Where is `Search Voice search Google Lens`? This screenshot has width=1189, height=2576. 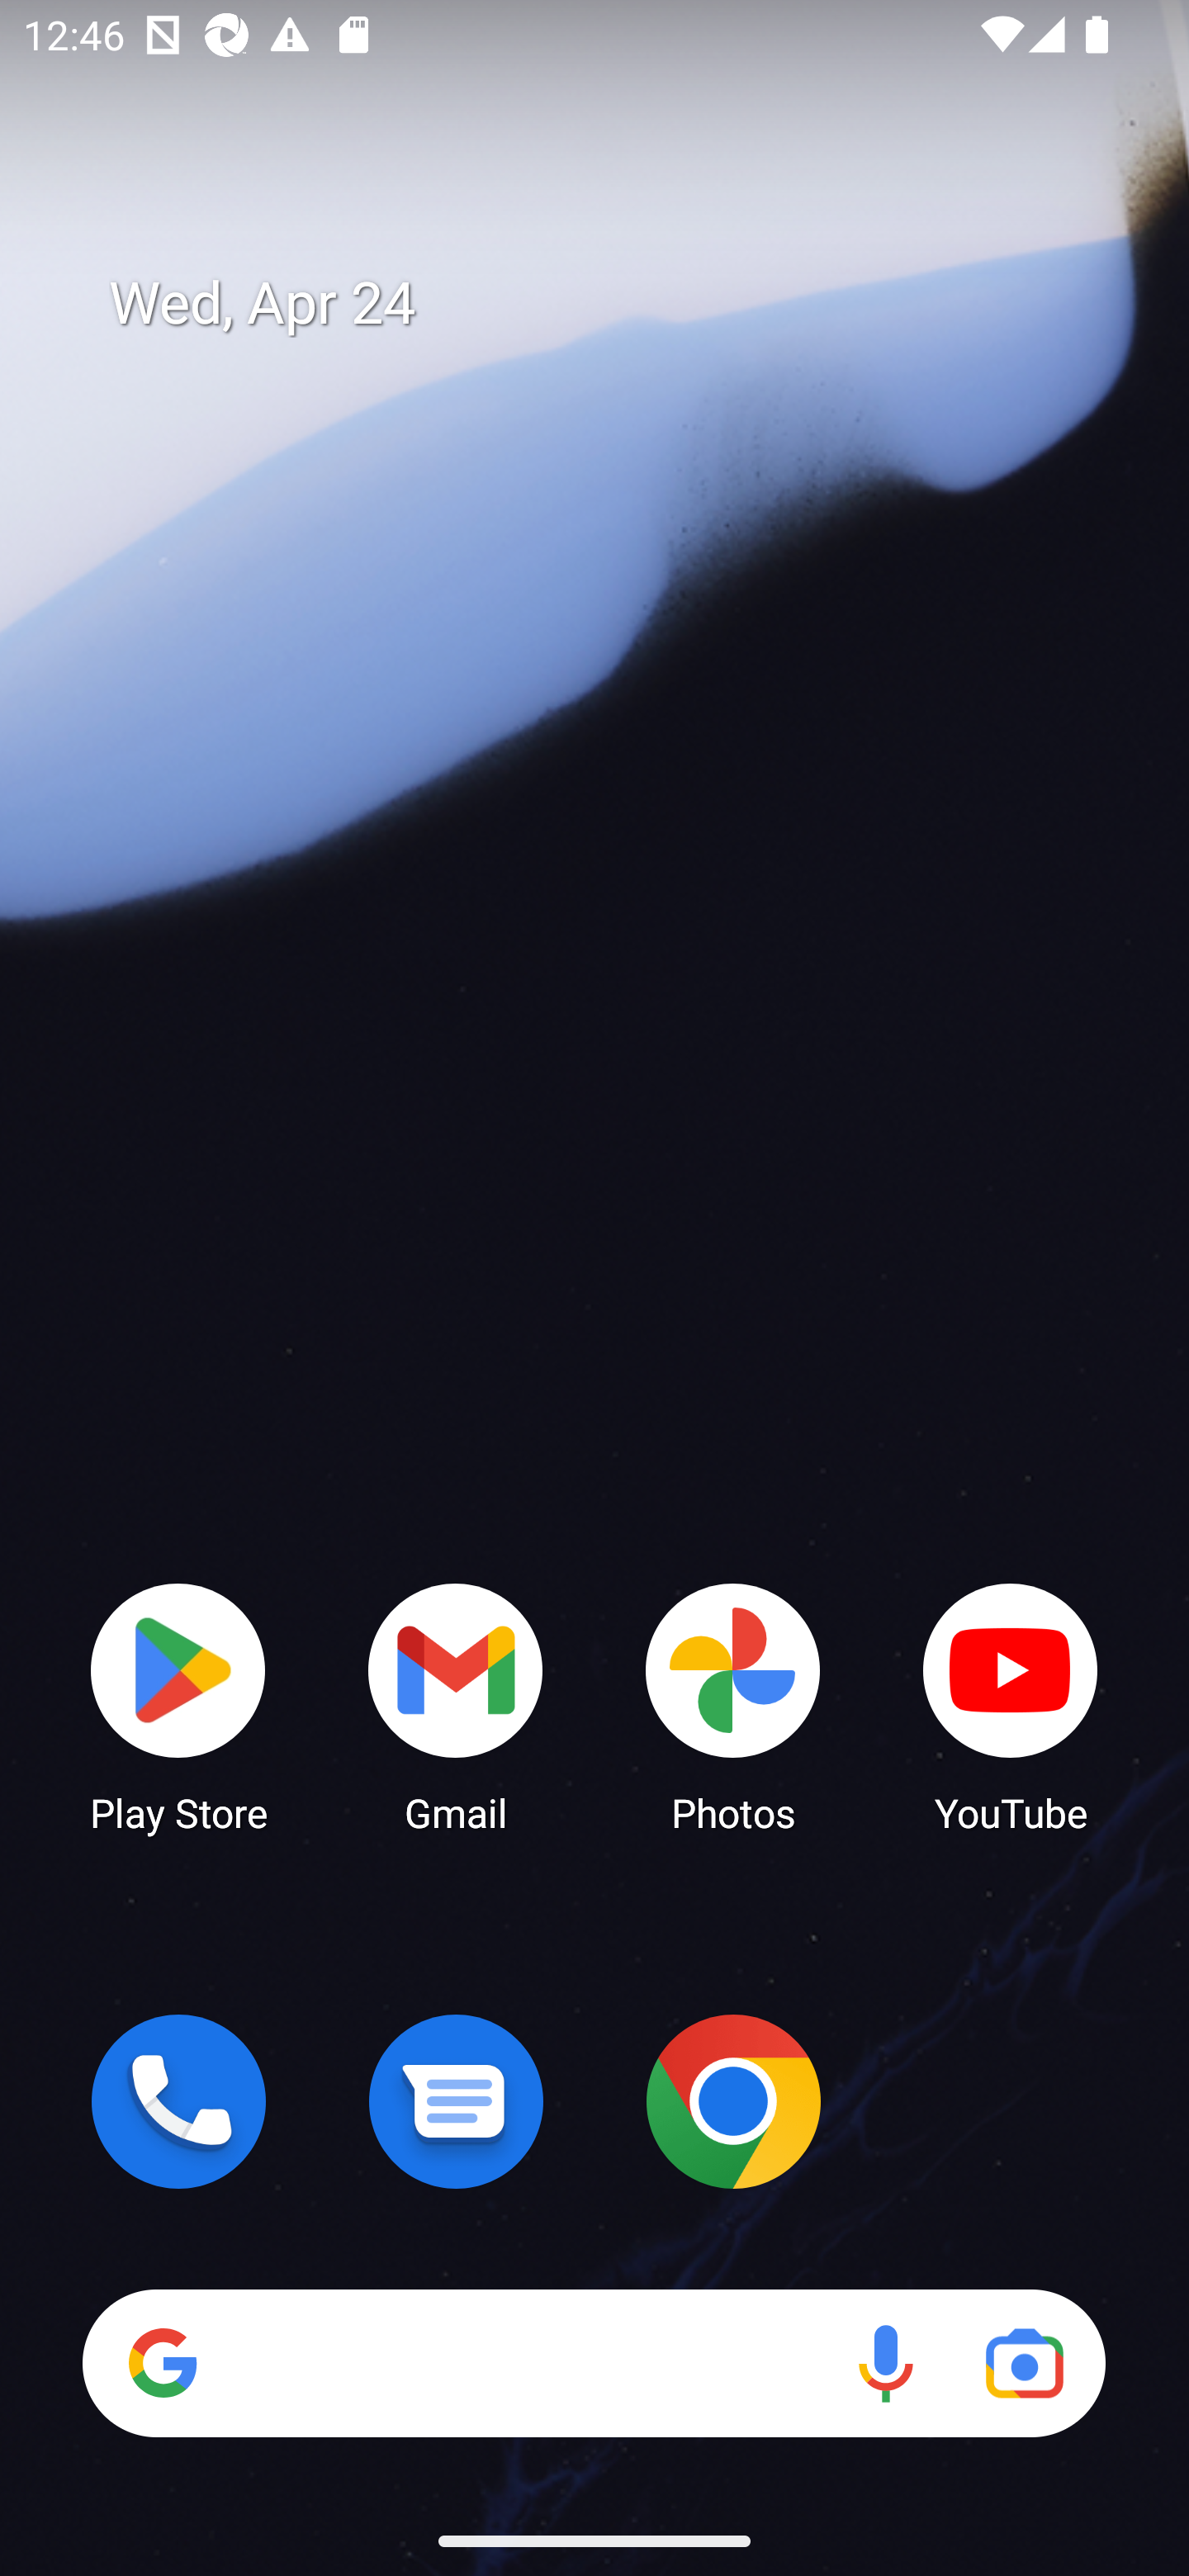 Search Voice search Google Lens is located at coordinates (594, 2363).